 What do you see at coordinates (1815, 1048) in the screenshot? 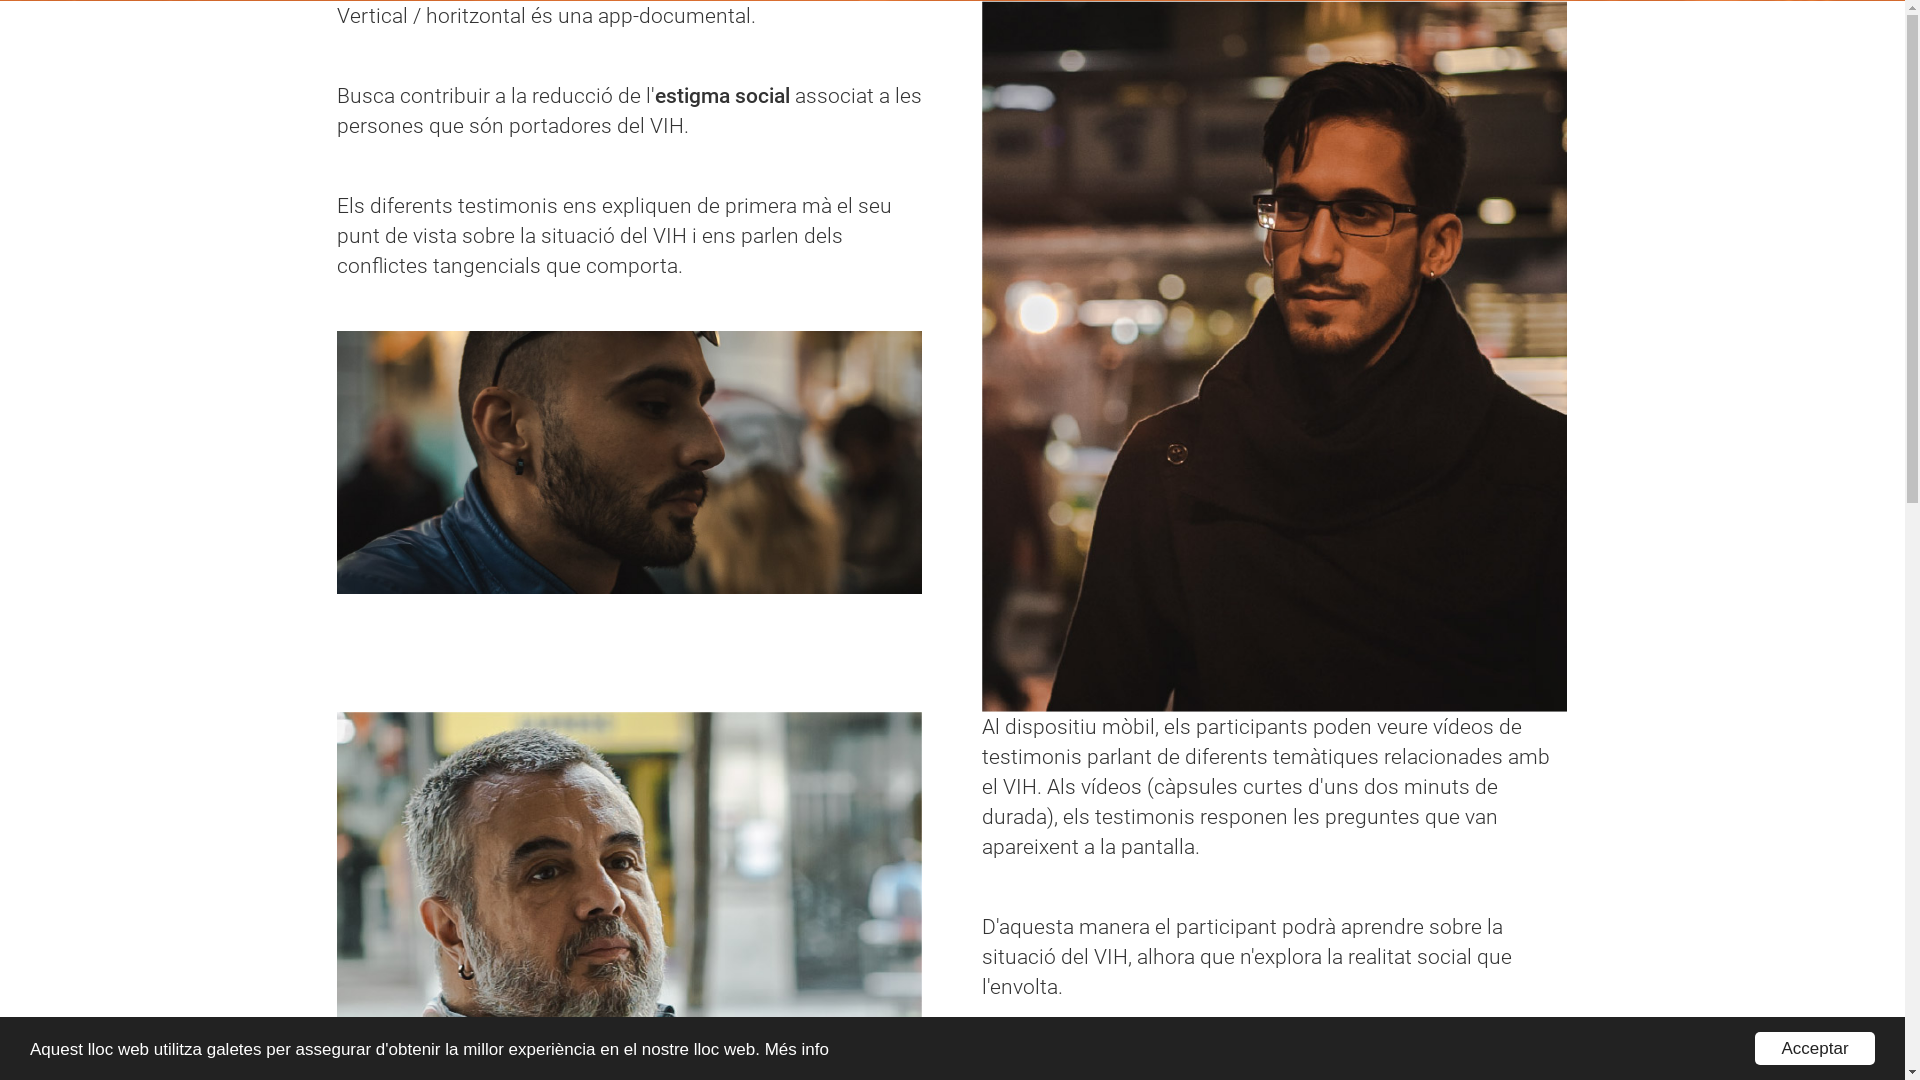
I see `Acceptar` at bounding box center [1815, 1048].